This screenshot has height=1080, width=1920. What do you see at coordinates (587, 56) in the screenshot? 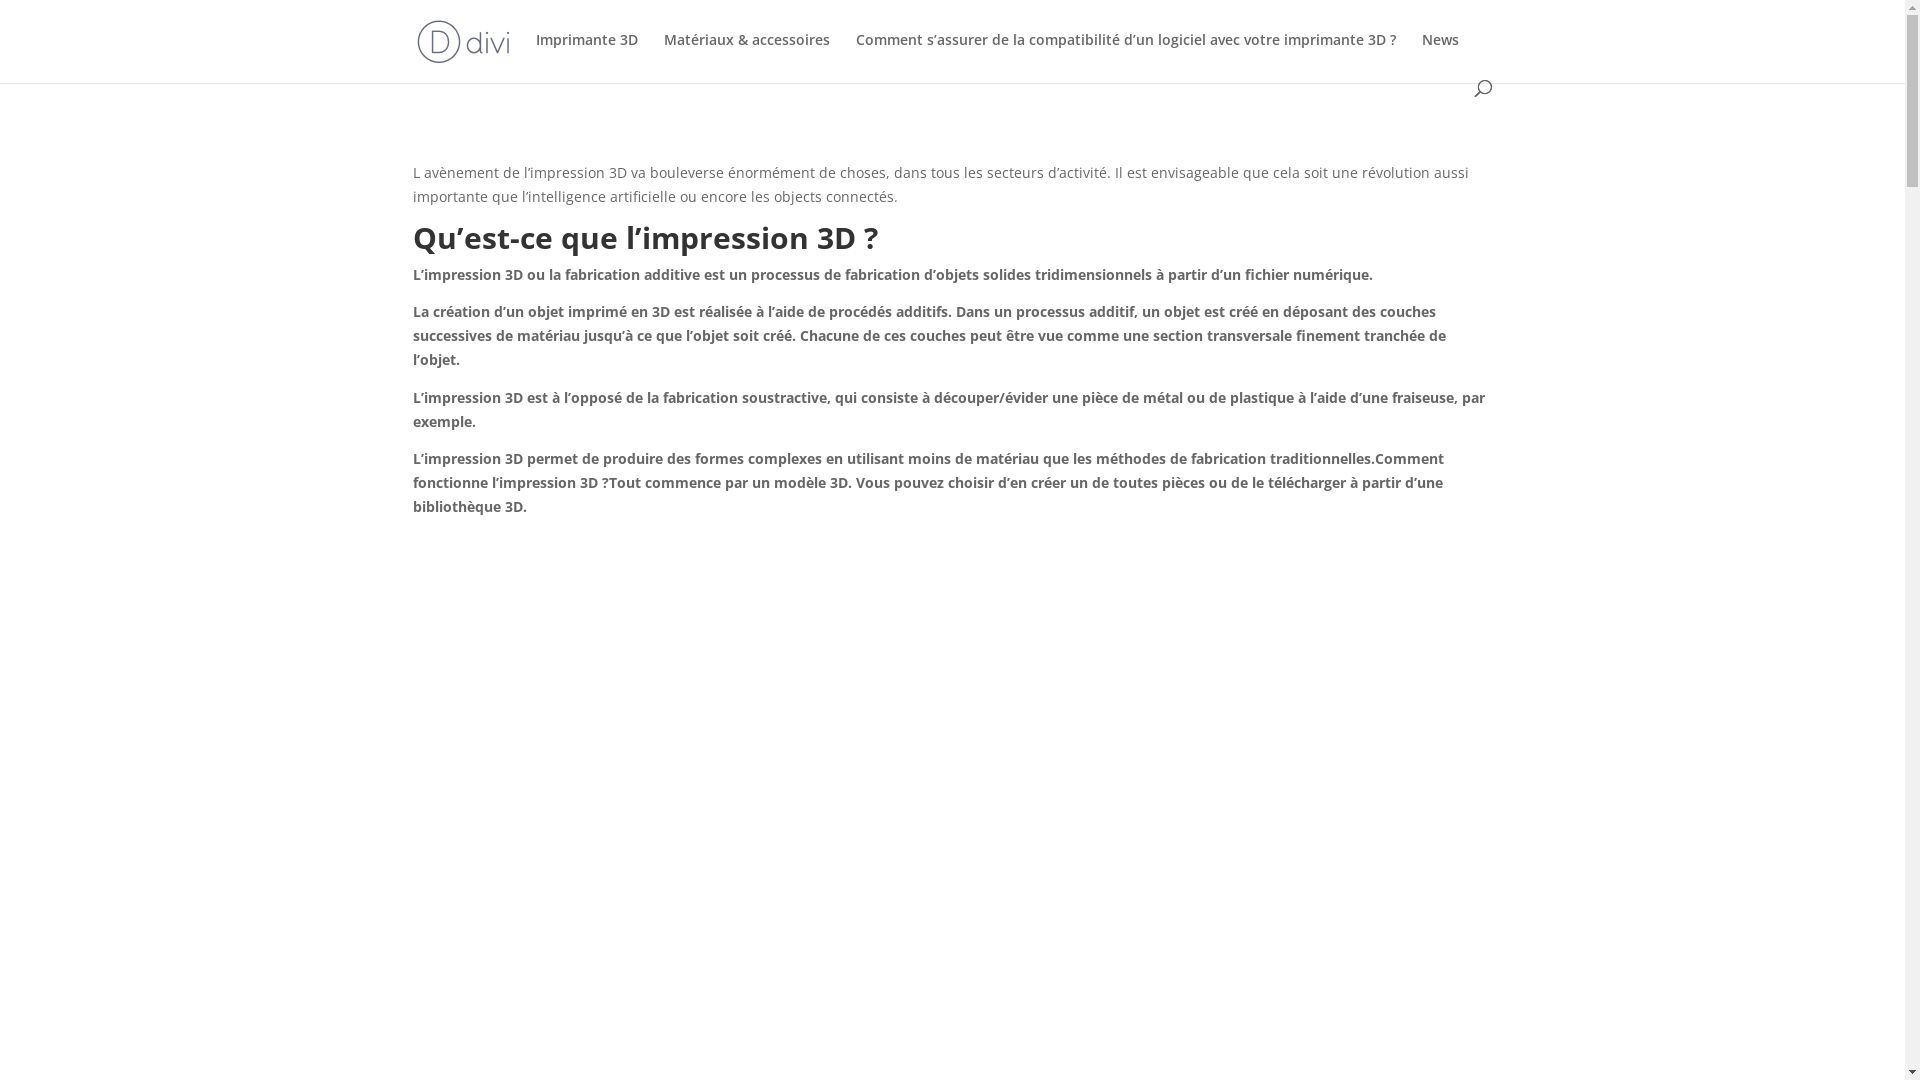
I see `Imprimante 3D` at bounding box center [587, 56].